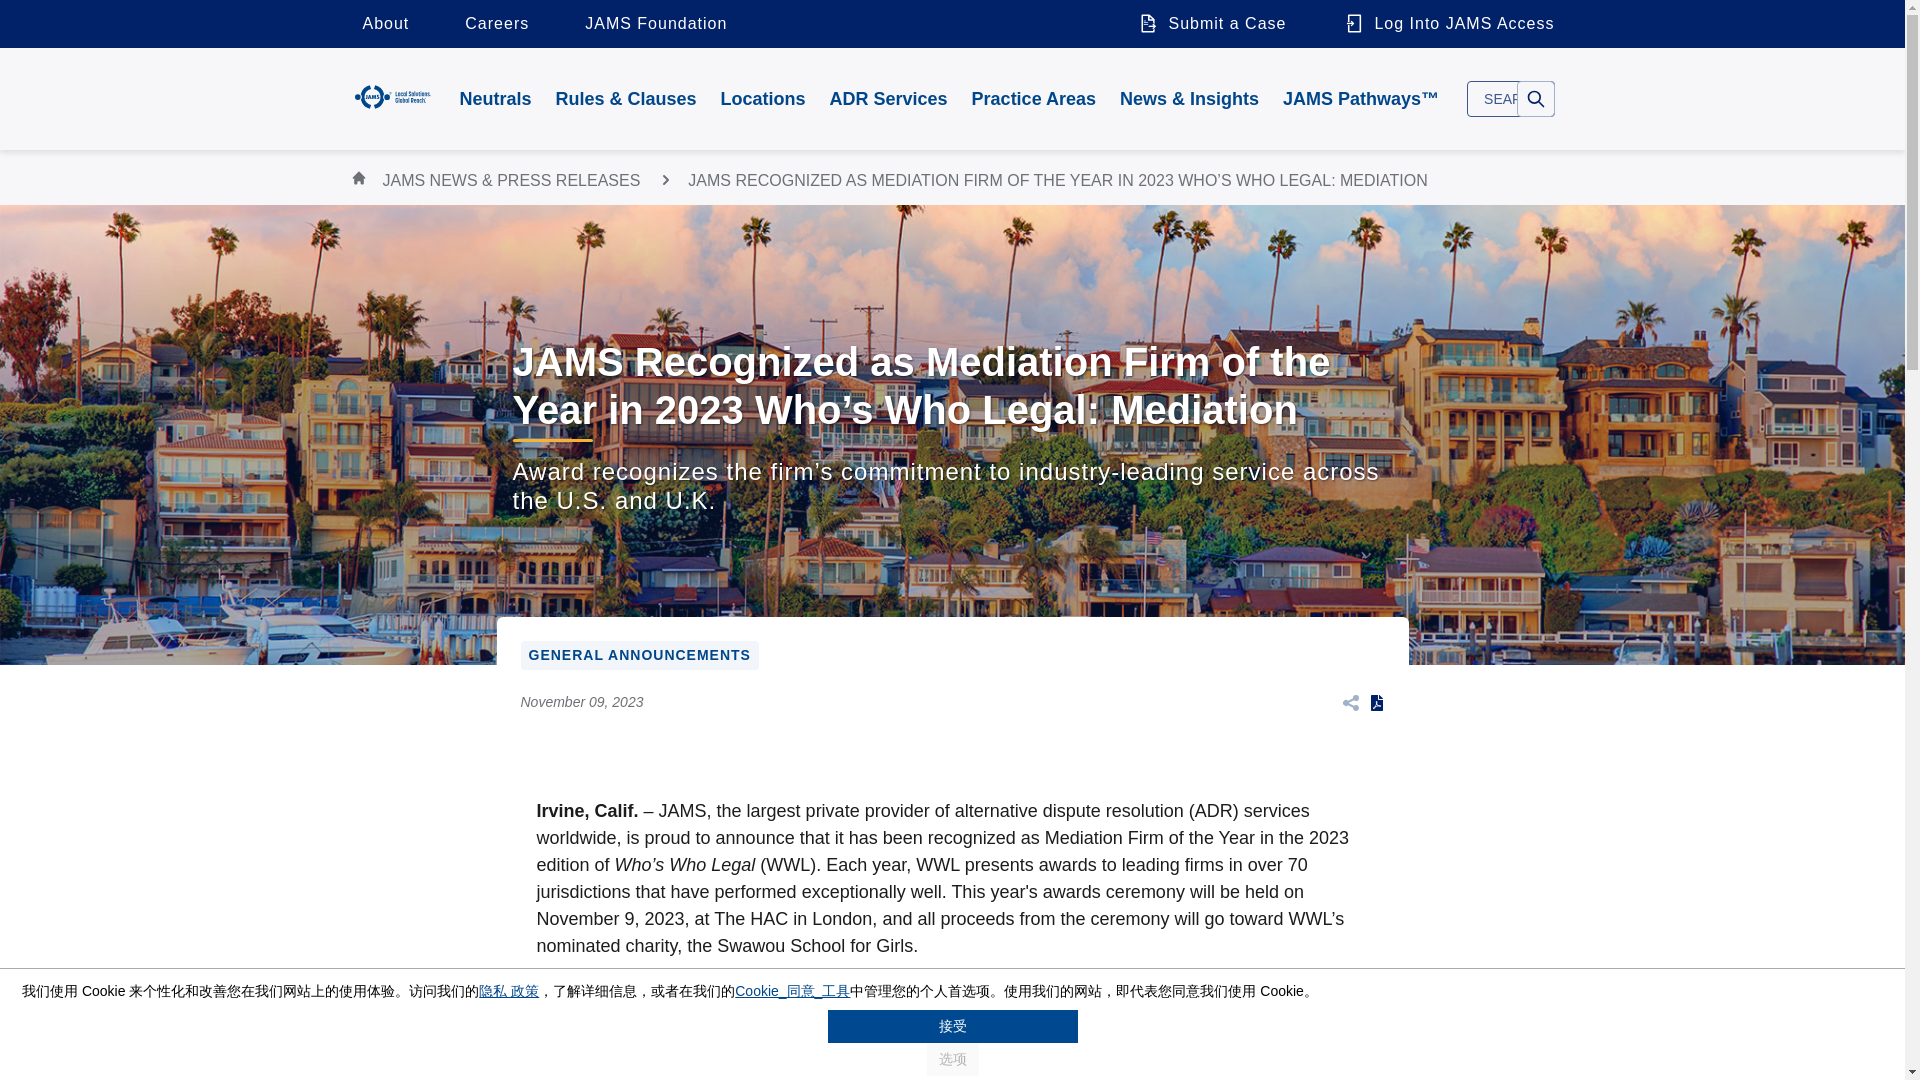  What do you see at coordinates (1376, 702) in the screenshot?
I see `Download as PDF` at bounding box center [1376, 702].